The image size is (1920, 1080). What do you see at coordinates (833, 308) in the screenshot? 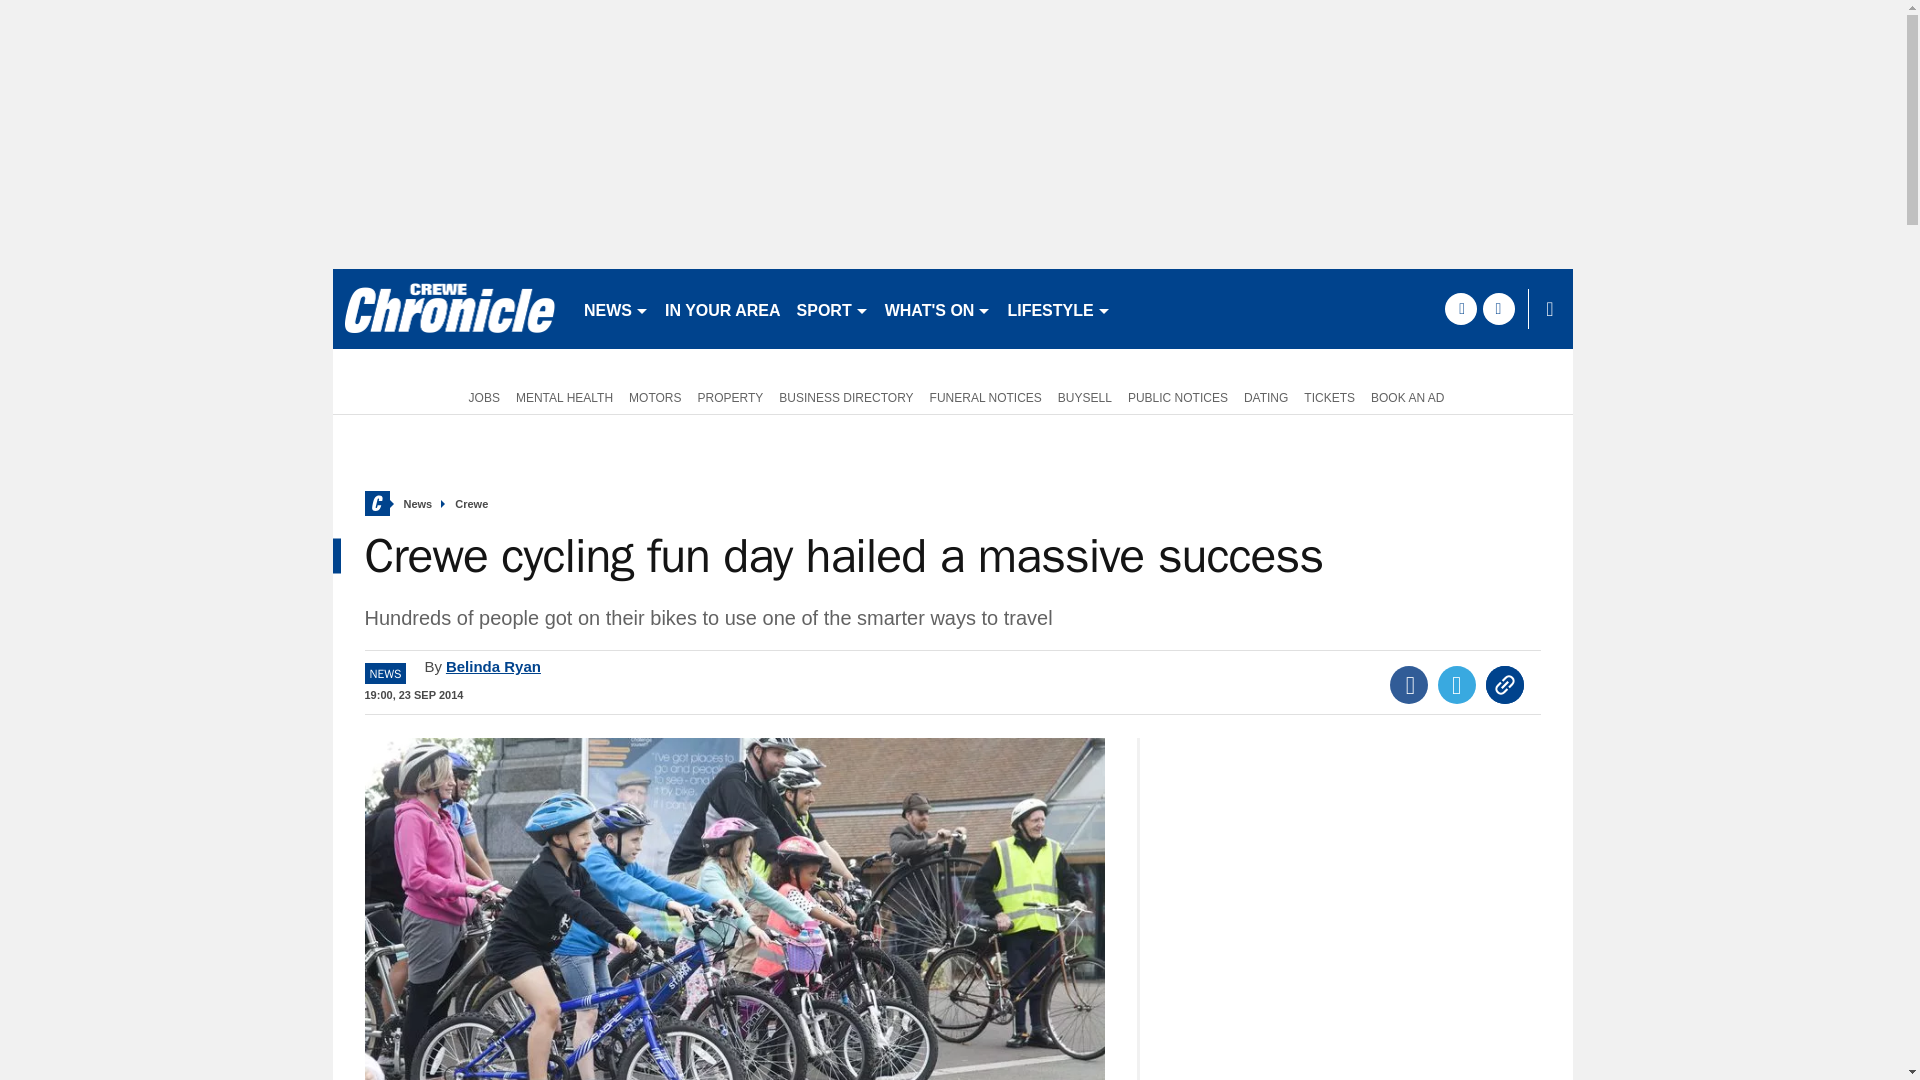
I see `SPORT` at bounding box center [833, 308].